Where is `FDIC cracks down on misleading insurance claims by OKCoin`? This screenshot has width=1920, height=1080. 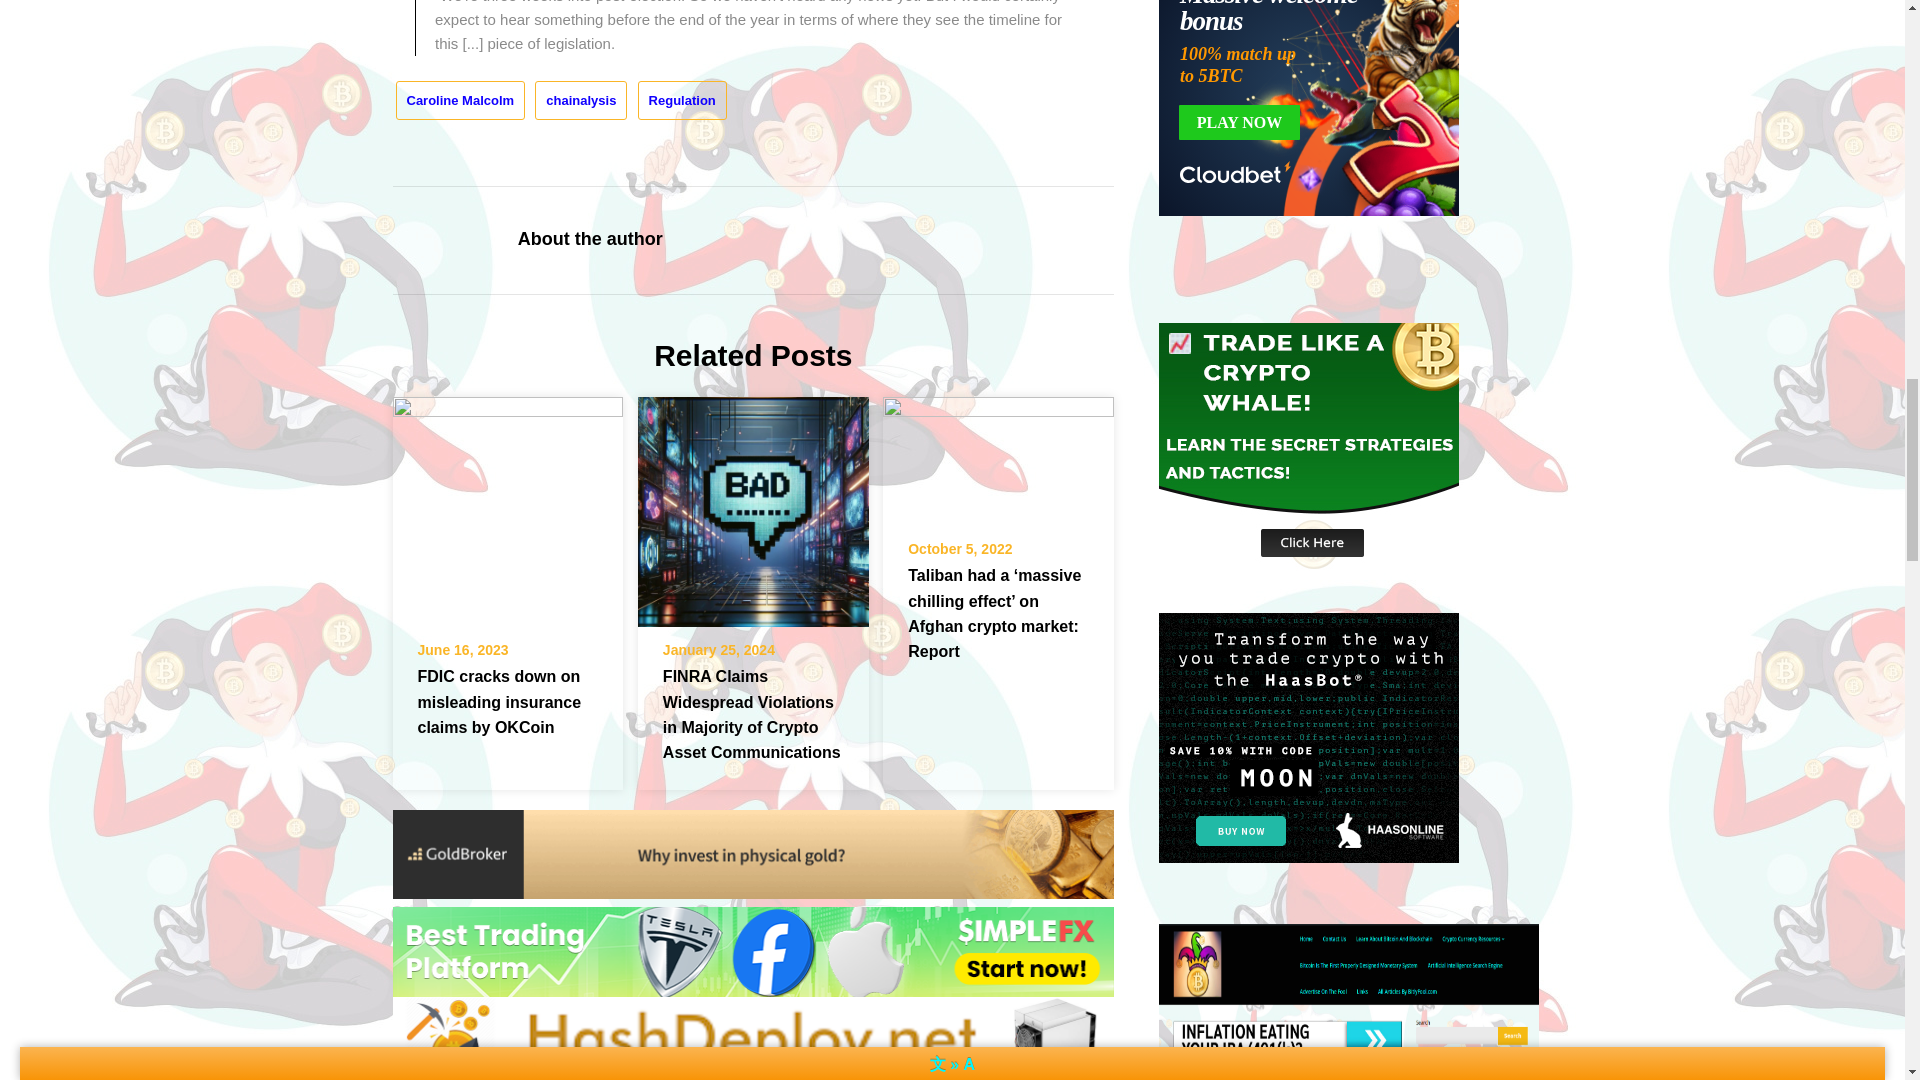 FDIC cracks down on misleading insurance claims by OKCoin is located at coordinates (500, 702).